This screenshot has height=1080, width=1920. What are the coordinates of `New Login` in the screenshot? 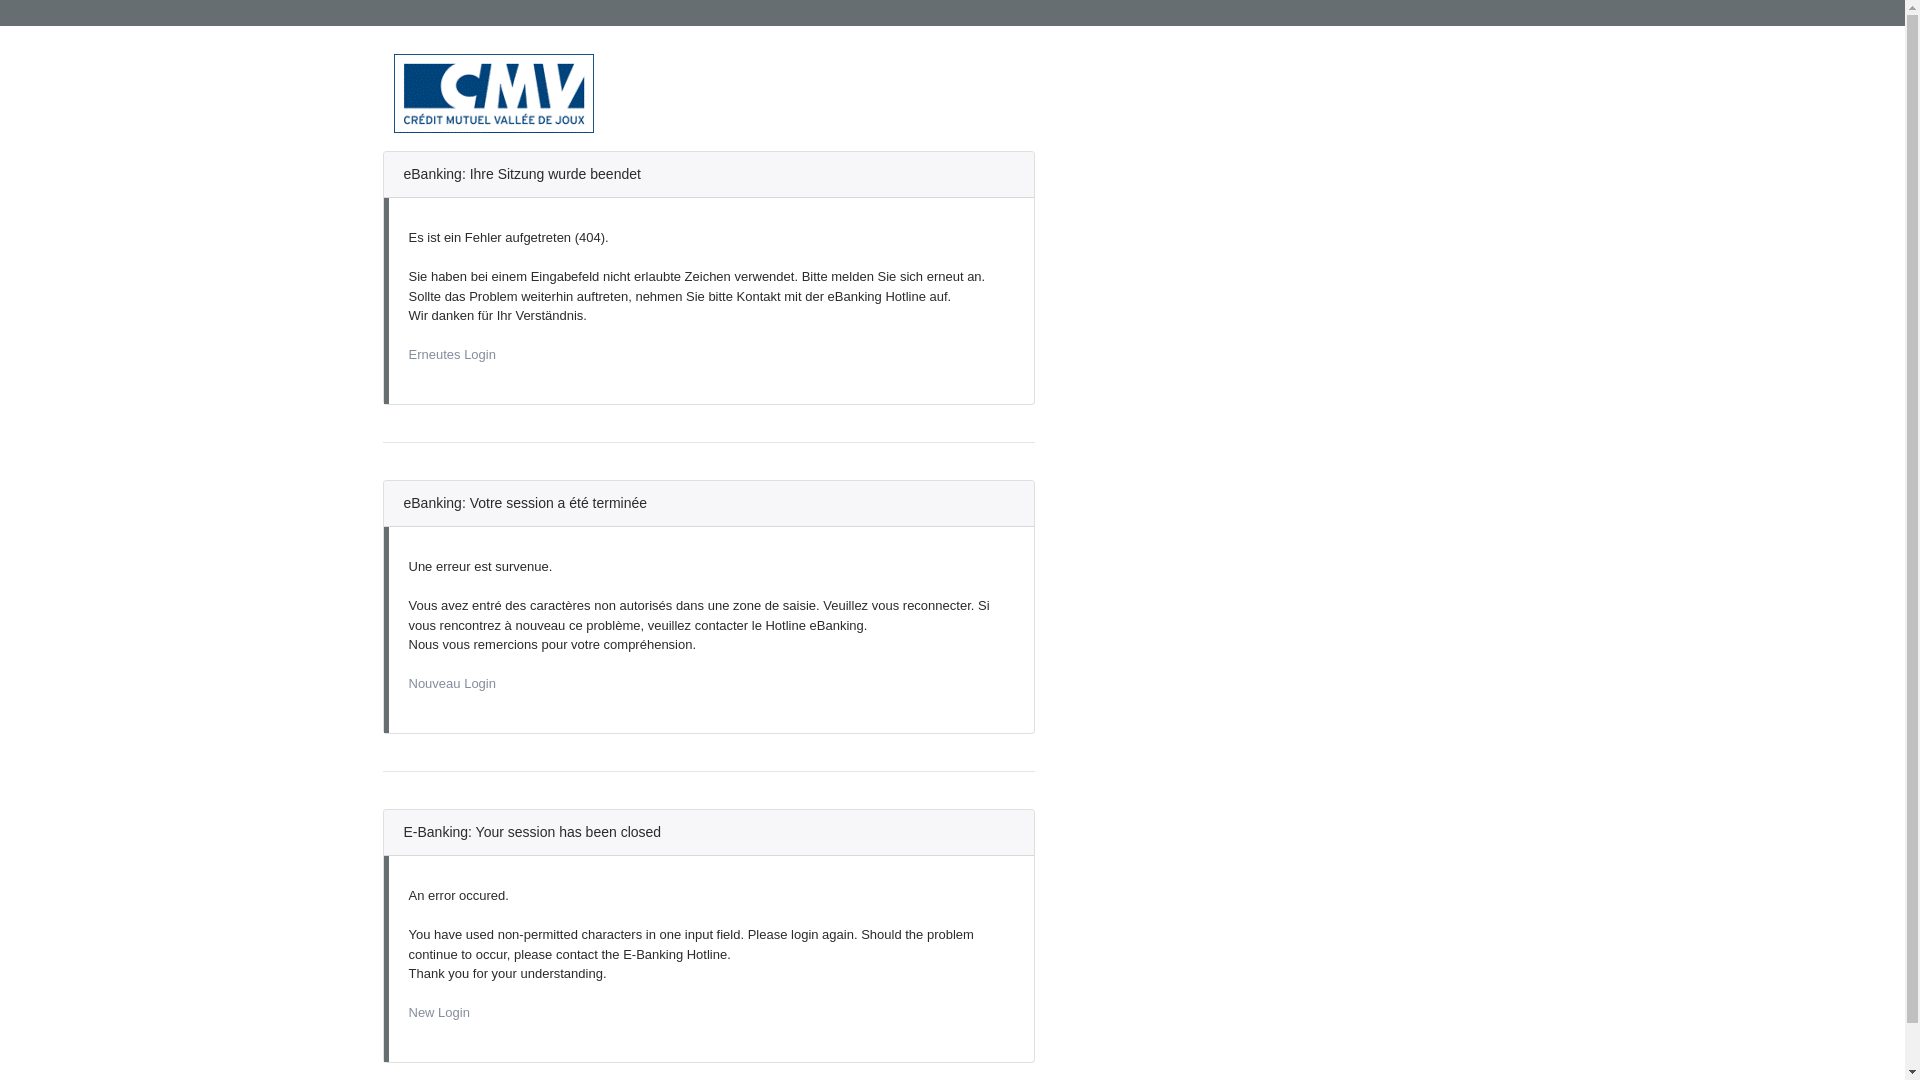 It's located at (438, 1012).